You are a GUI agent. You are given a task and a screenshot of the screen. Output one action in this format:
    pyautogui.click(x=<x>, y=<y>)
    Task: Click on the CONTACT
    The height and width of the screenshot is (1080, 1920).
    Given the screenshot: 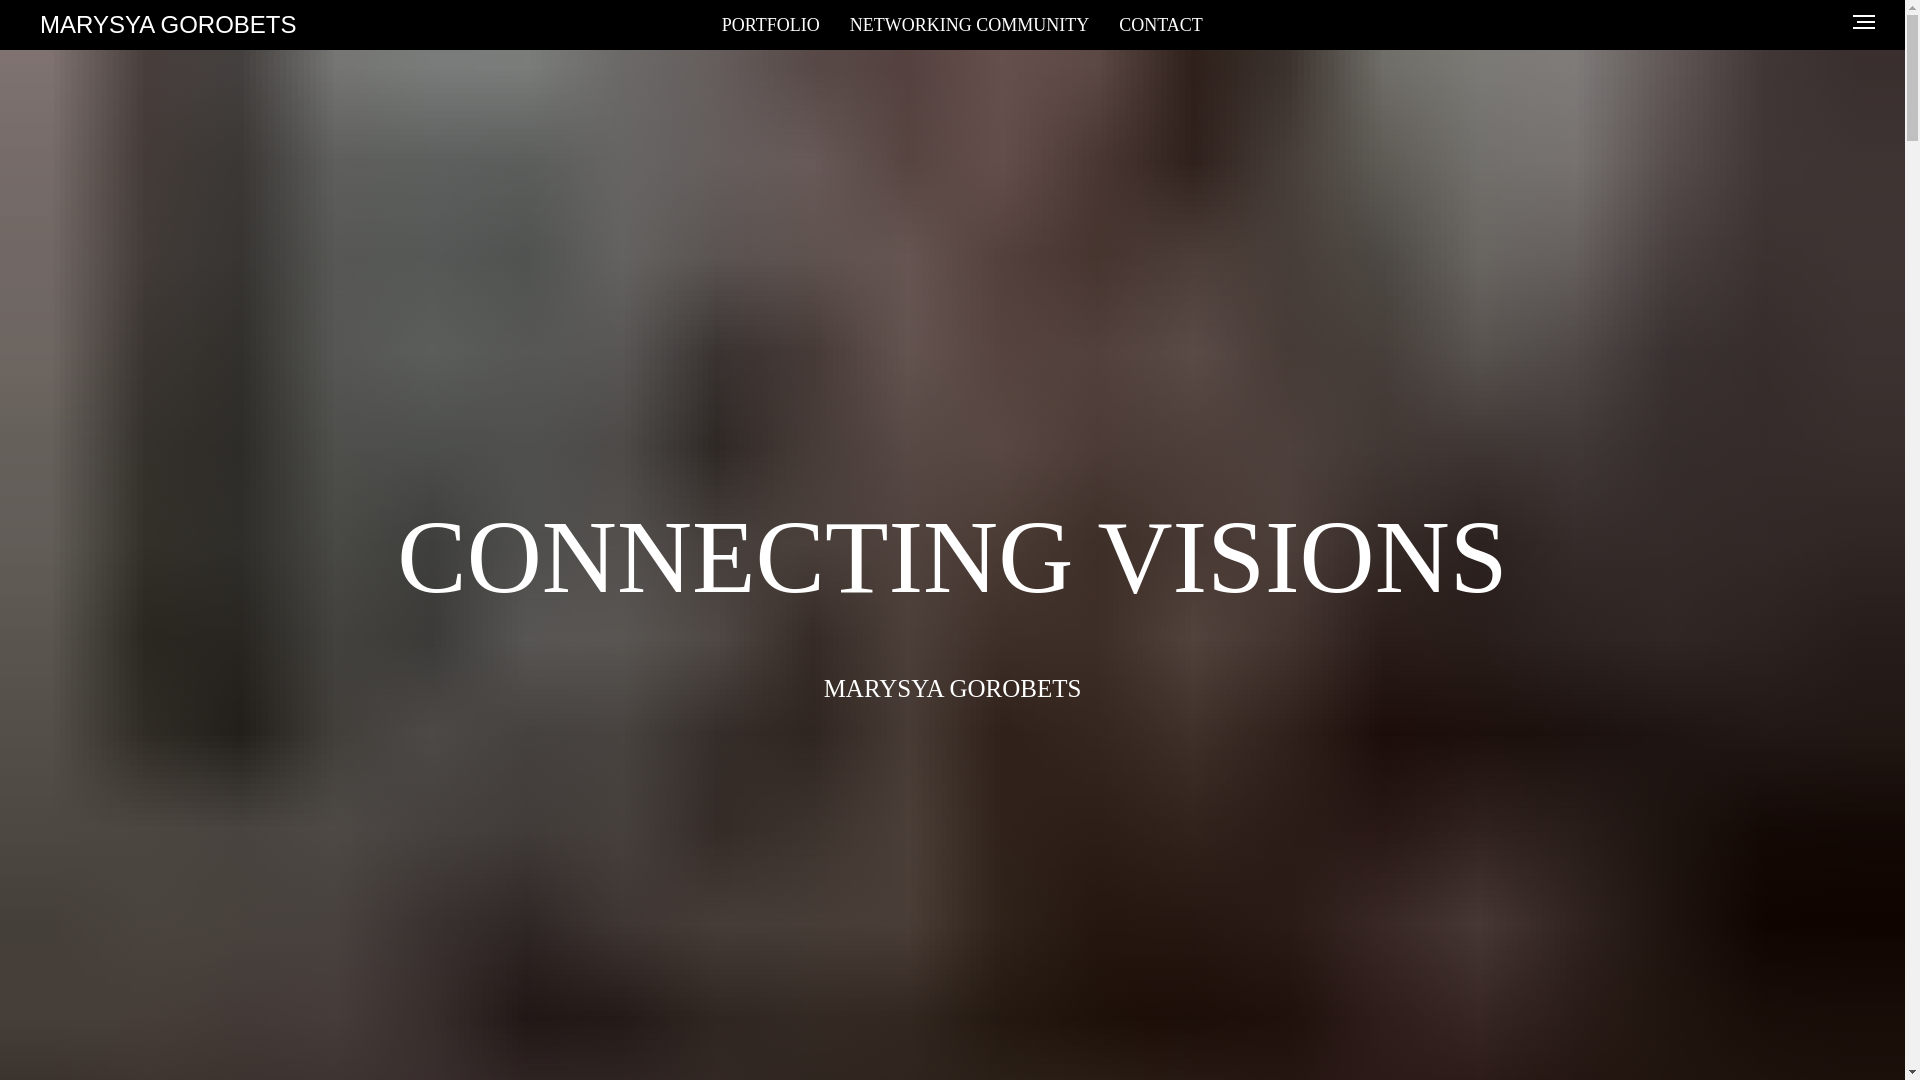 What is the action you would take?
    pyautogui.click(x=1161, y=24)
    